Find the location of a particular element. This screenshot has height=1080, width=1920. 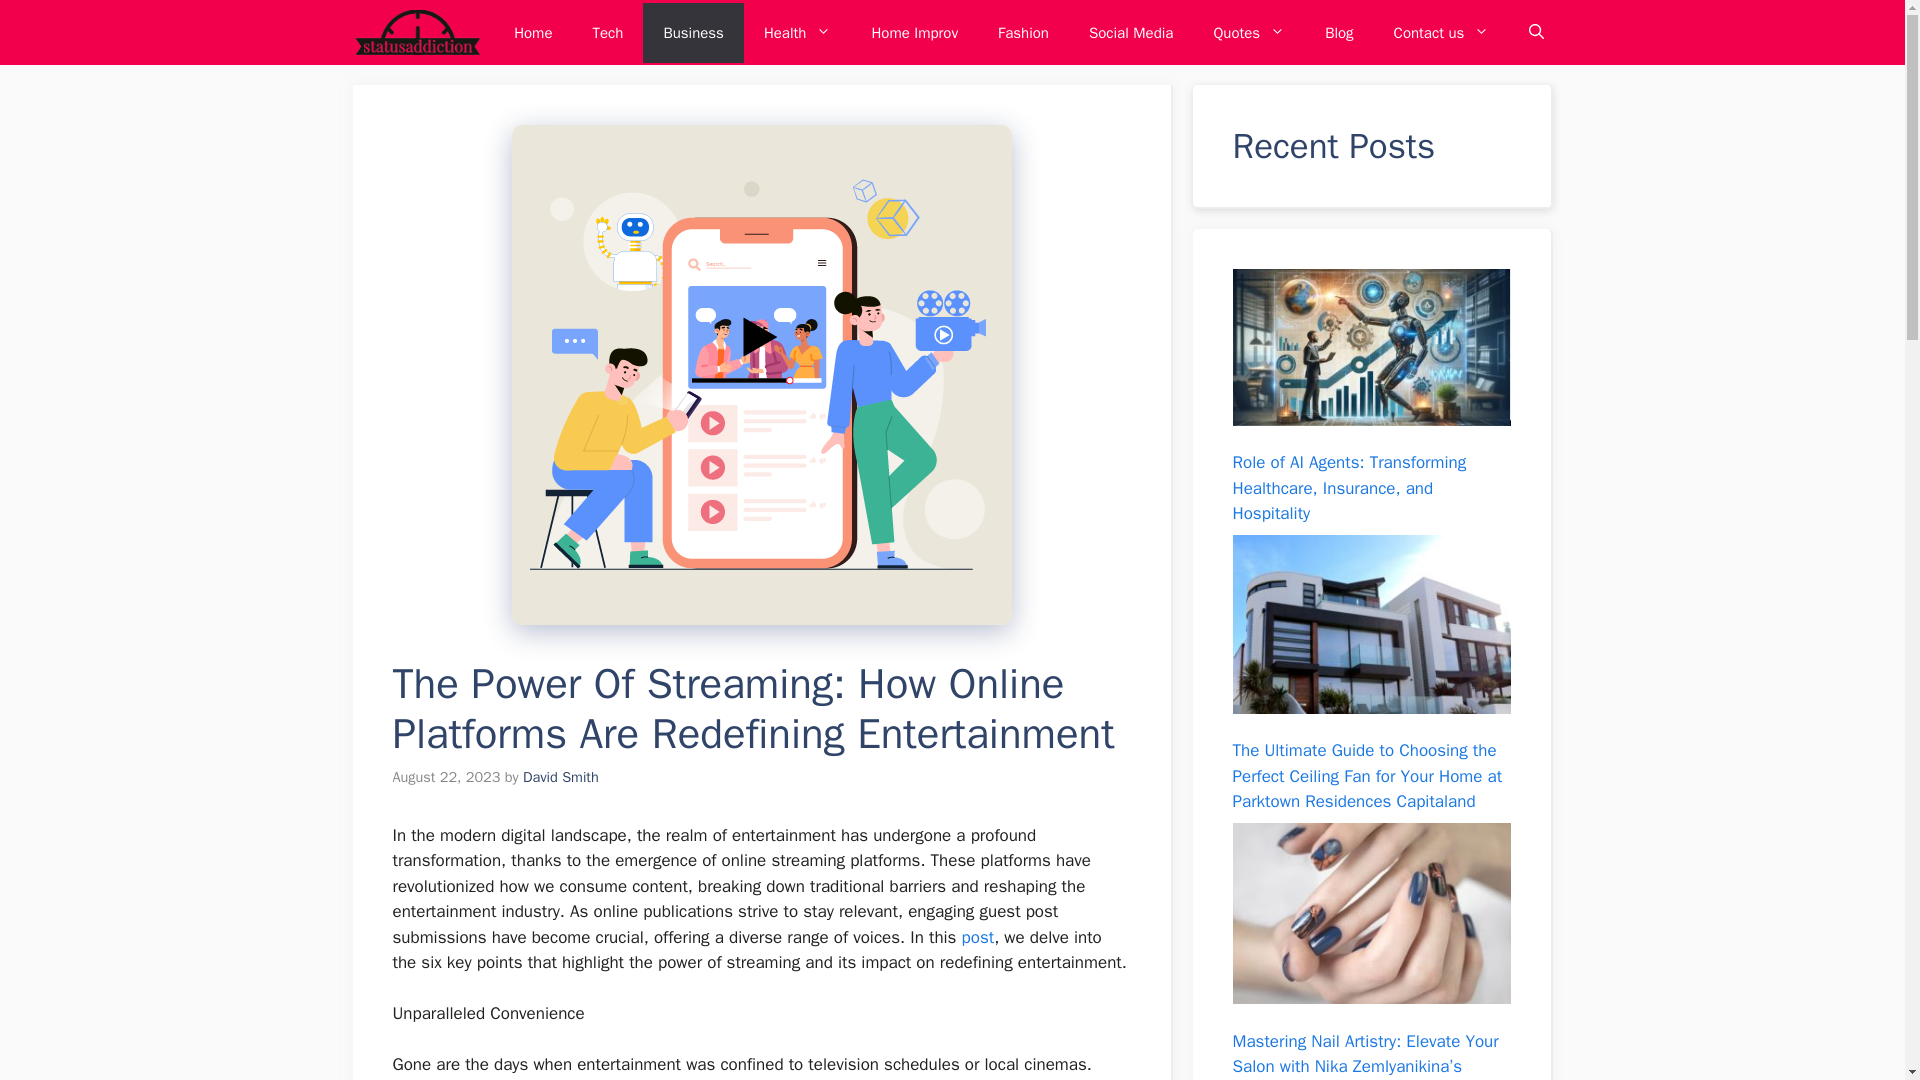

post is located at coordinates (978, 937).